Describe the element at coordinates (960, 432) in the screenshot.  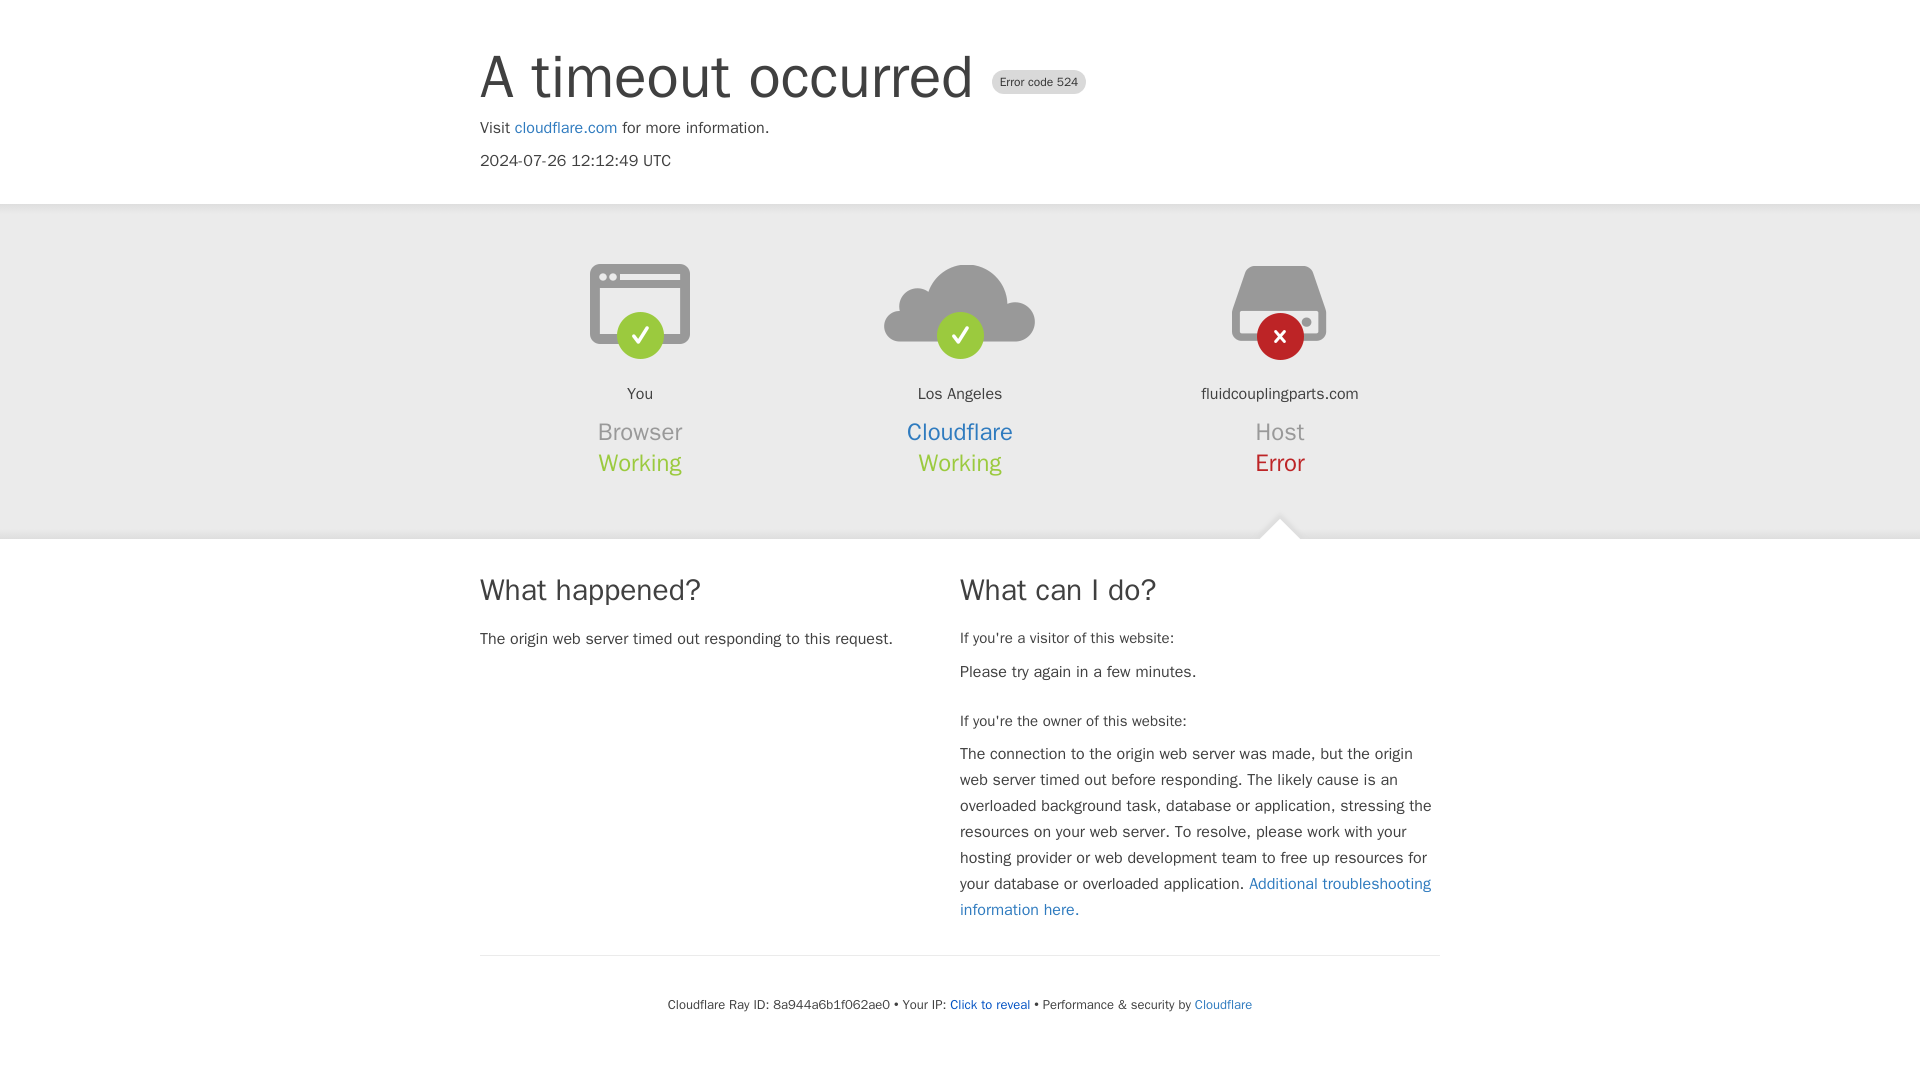
I see `Cloudflare` at that location.